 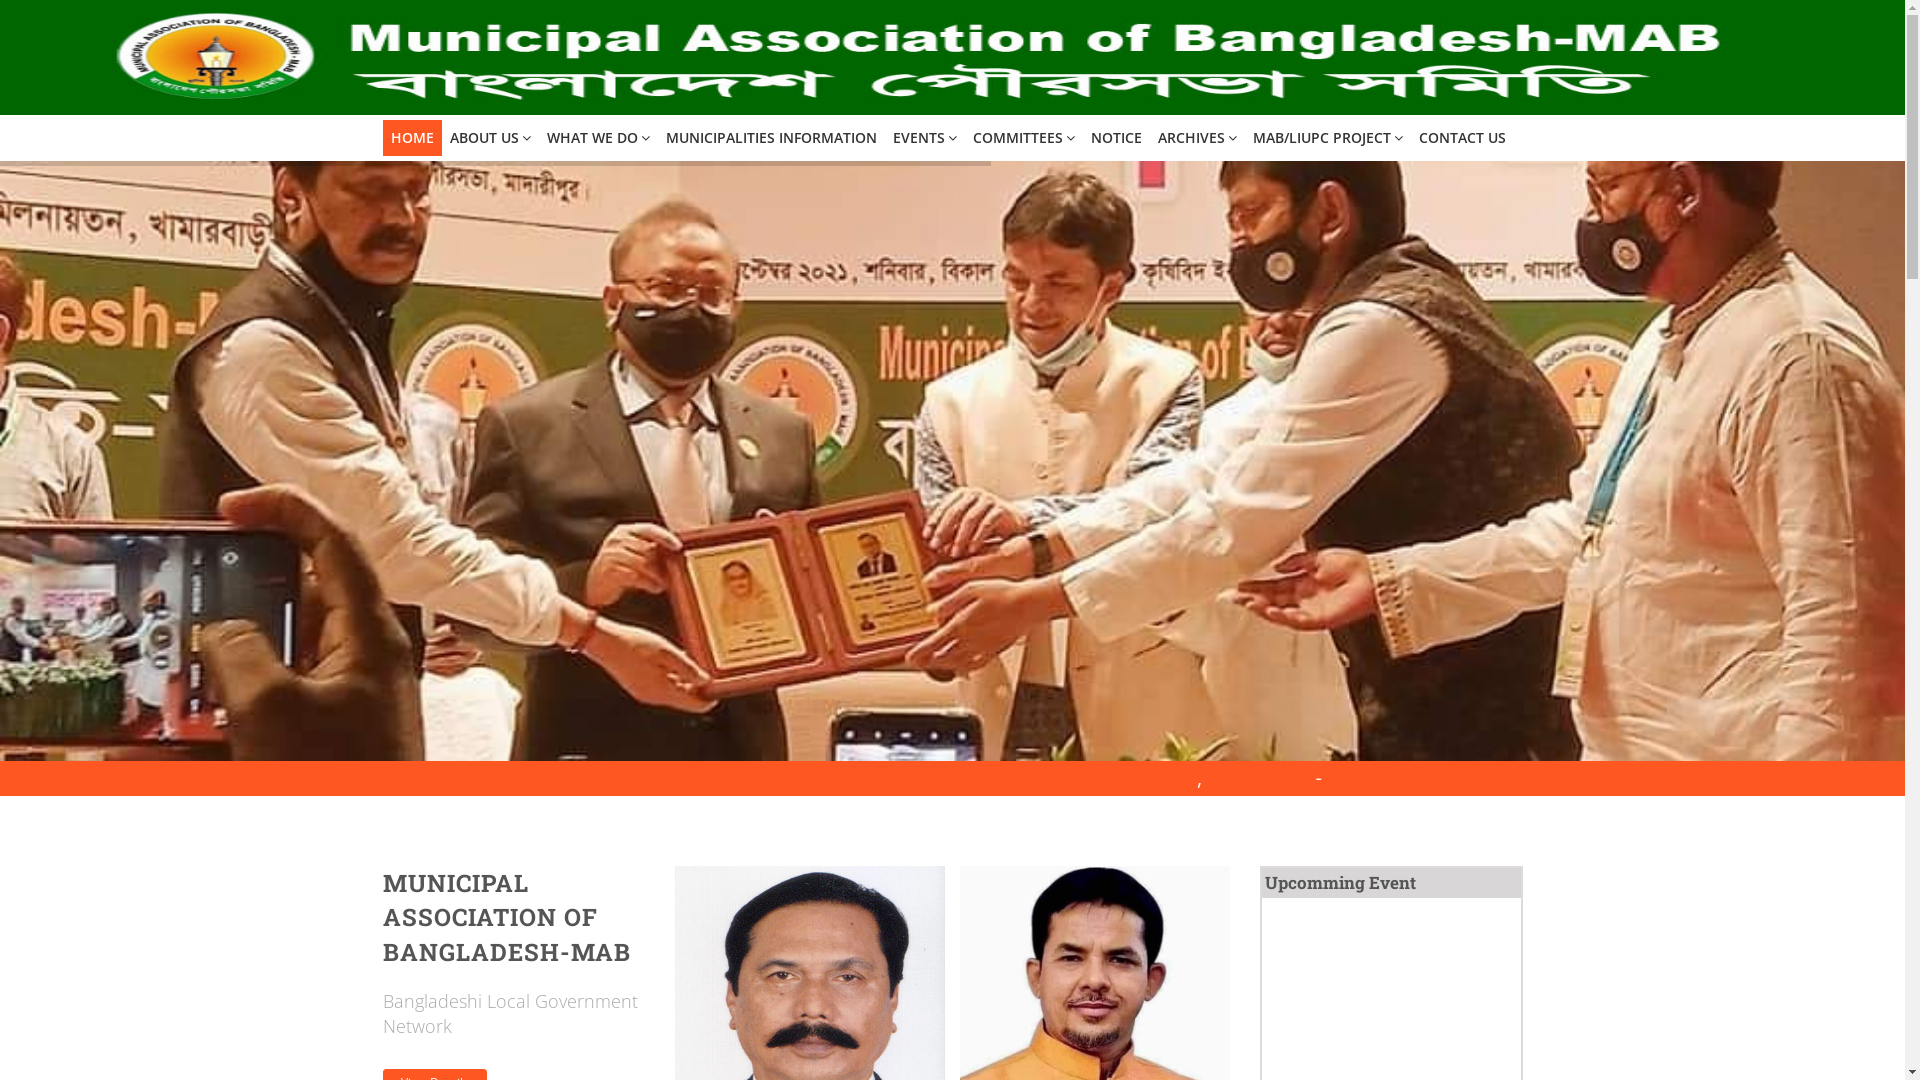 What do you see at coordinates (1198, 138) in the screenshot?
I see `ARCHIVES` at bounding box center [1198, 138].